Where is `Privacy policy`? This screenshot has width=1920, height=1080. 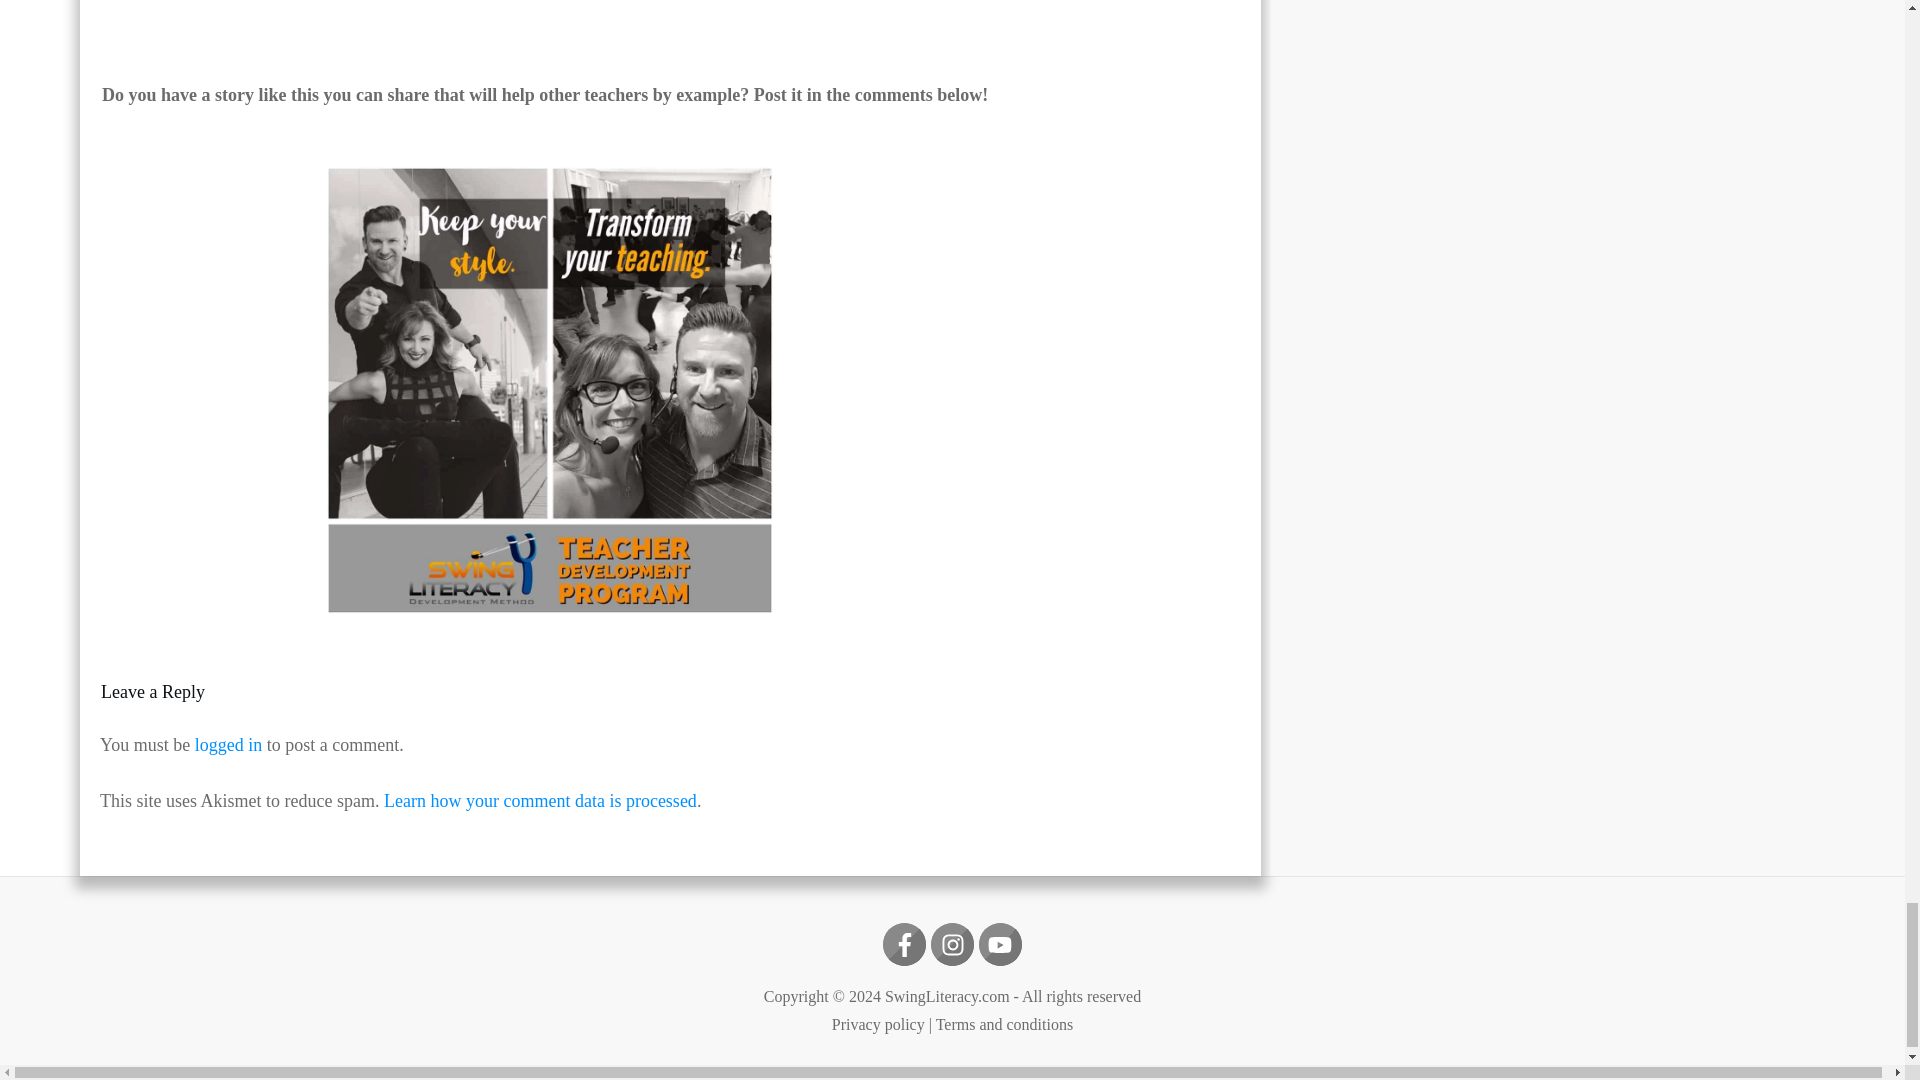
Privacy policy is located at coordinates (878, 1024).